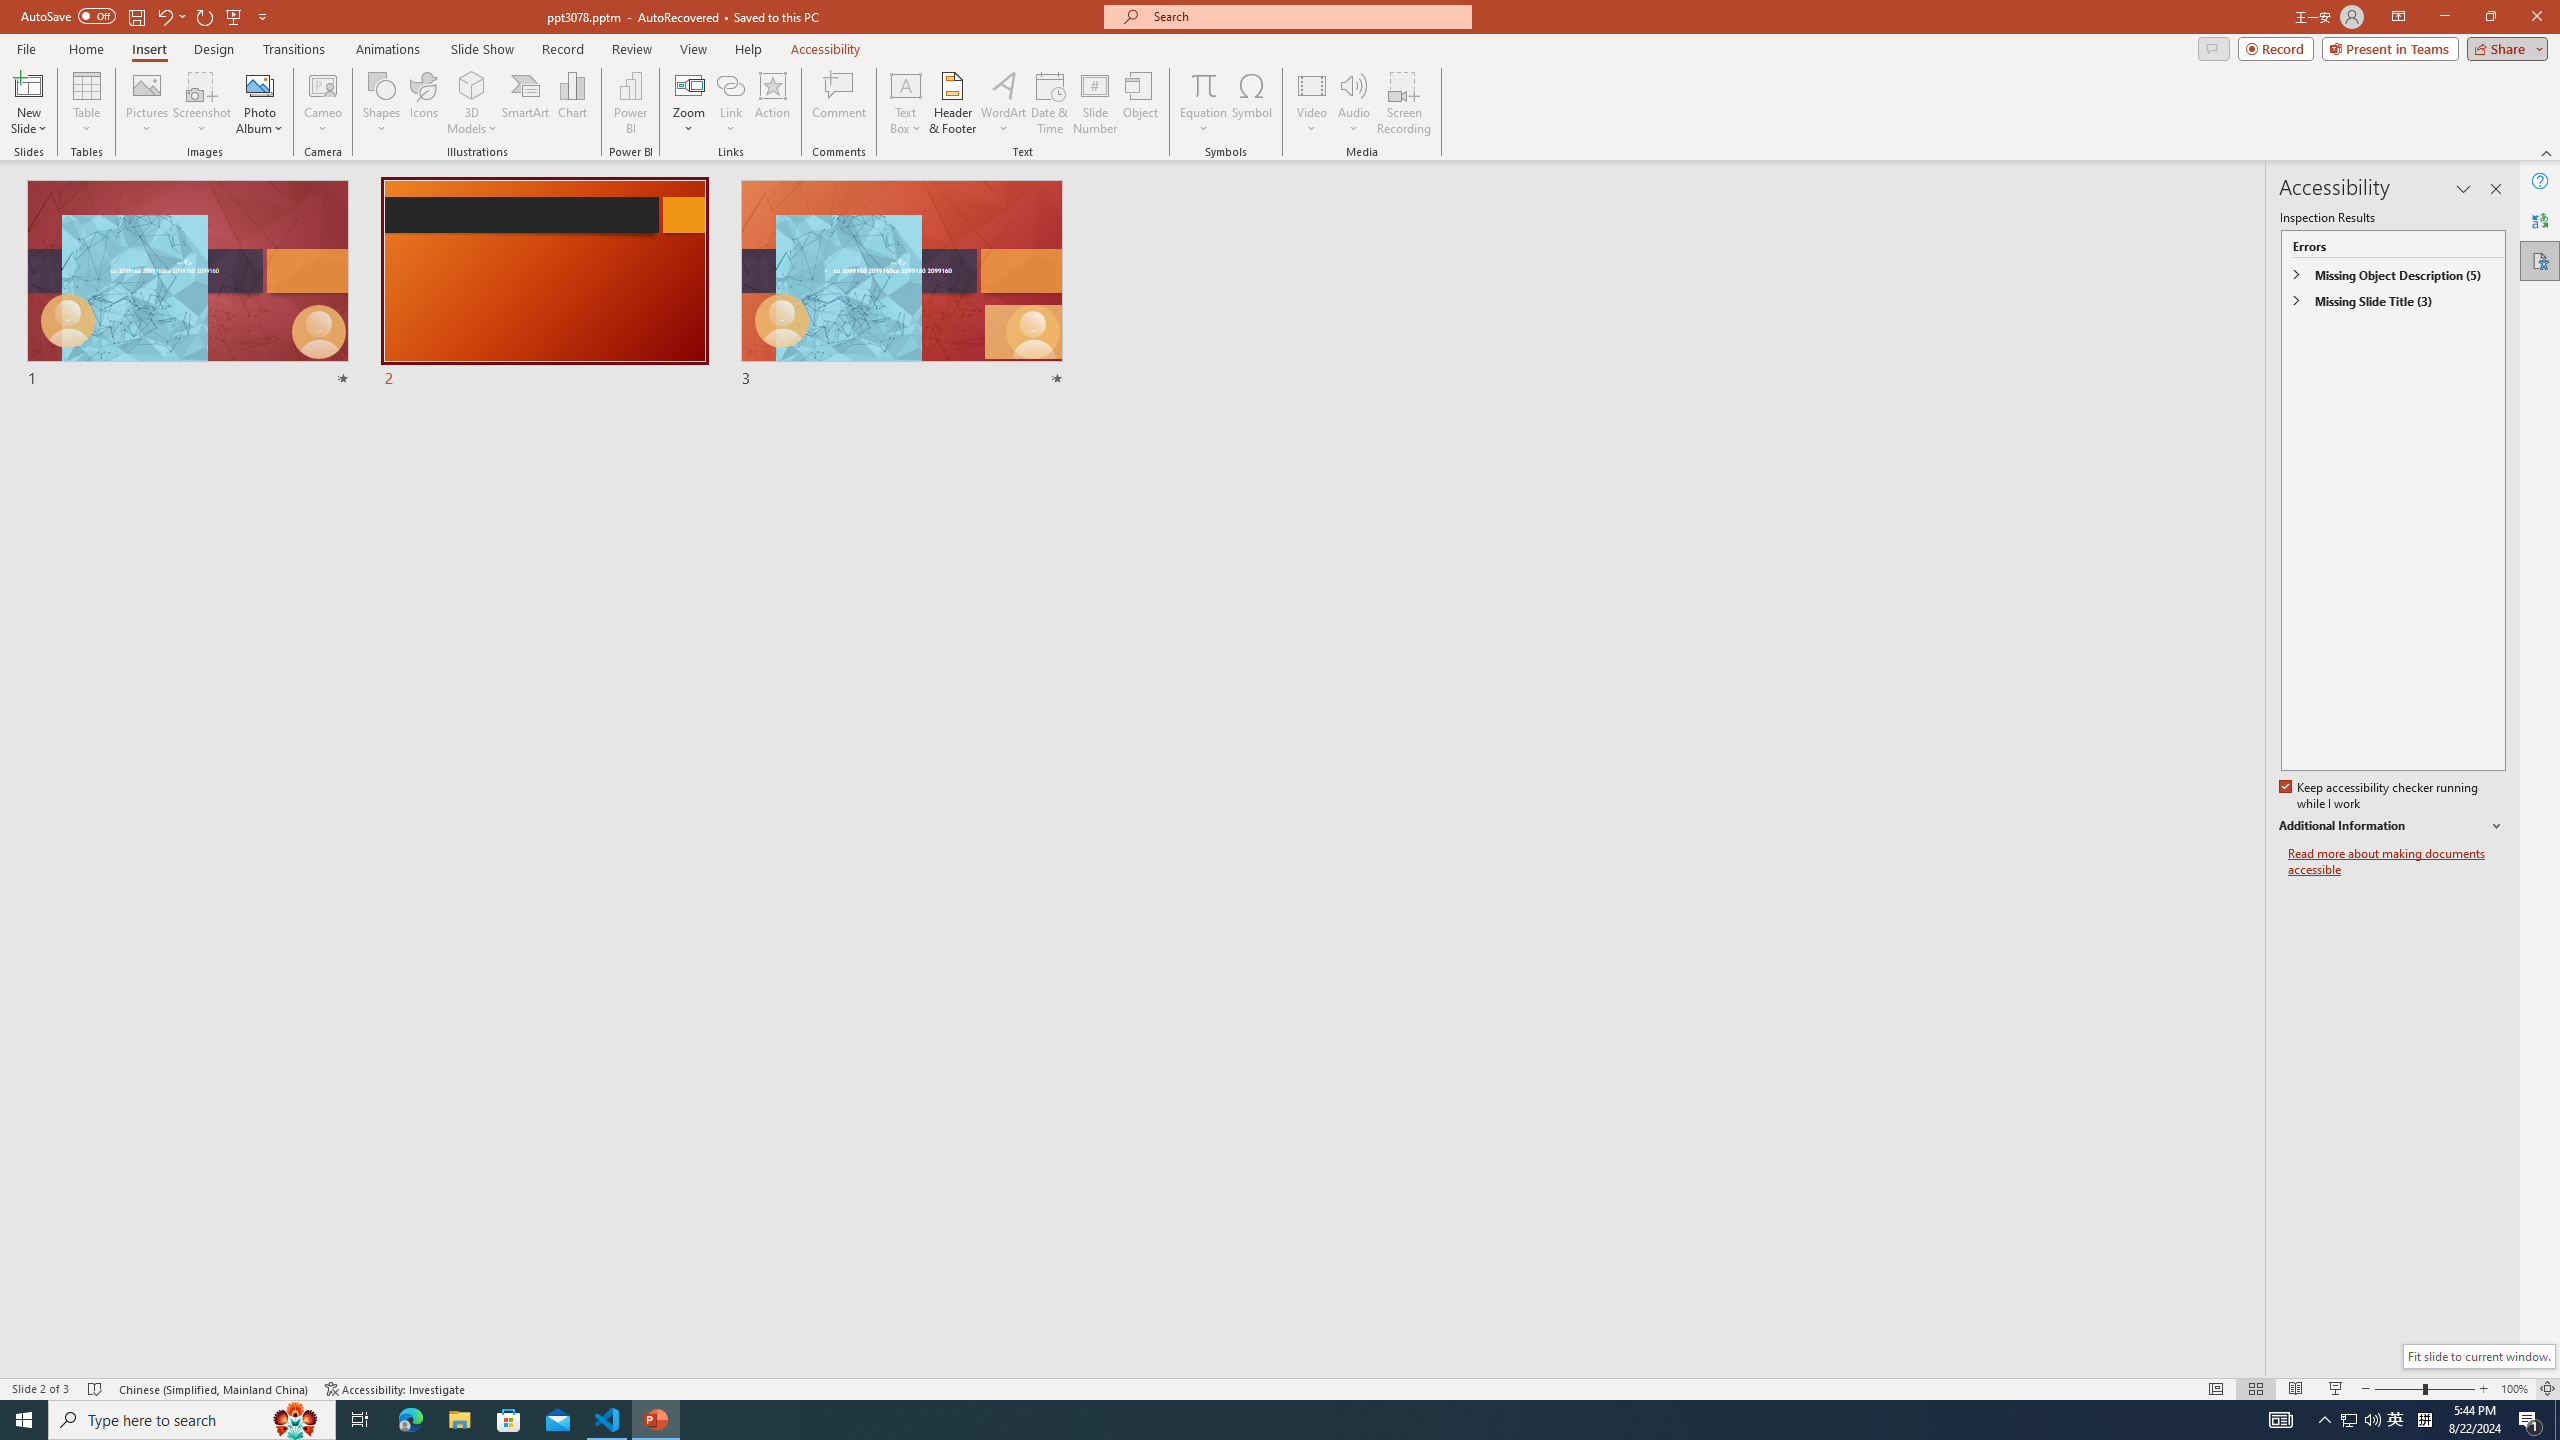 The image size is (2560, 1440). Describe the element at coordinates (324, 103) in the screenshot. I see `Cameo` at that location.